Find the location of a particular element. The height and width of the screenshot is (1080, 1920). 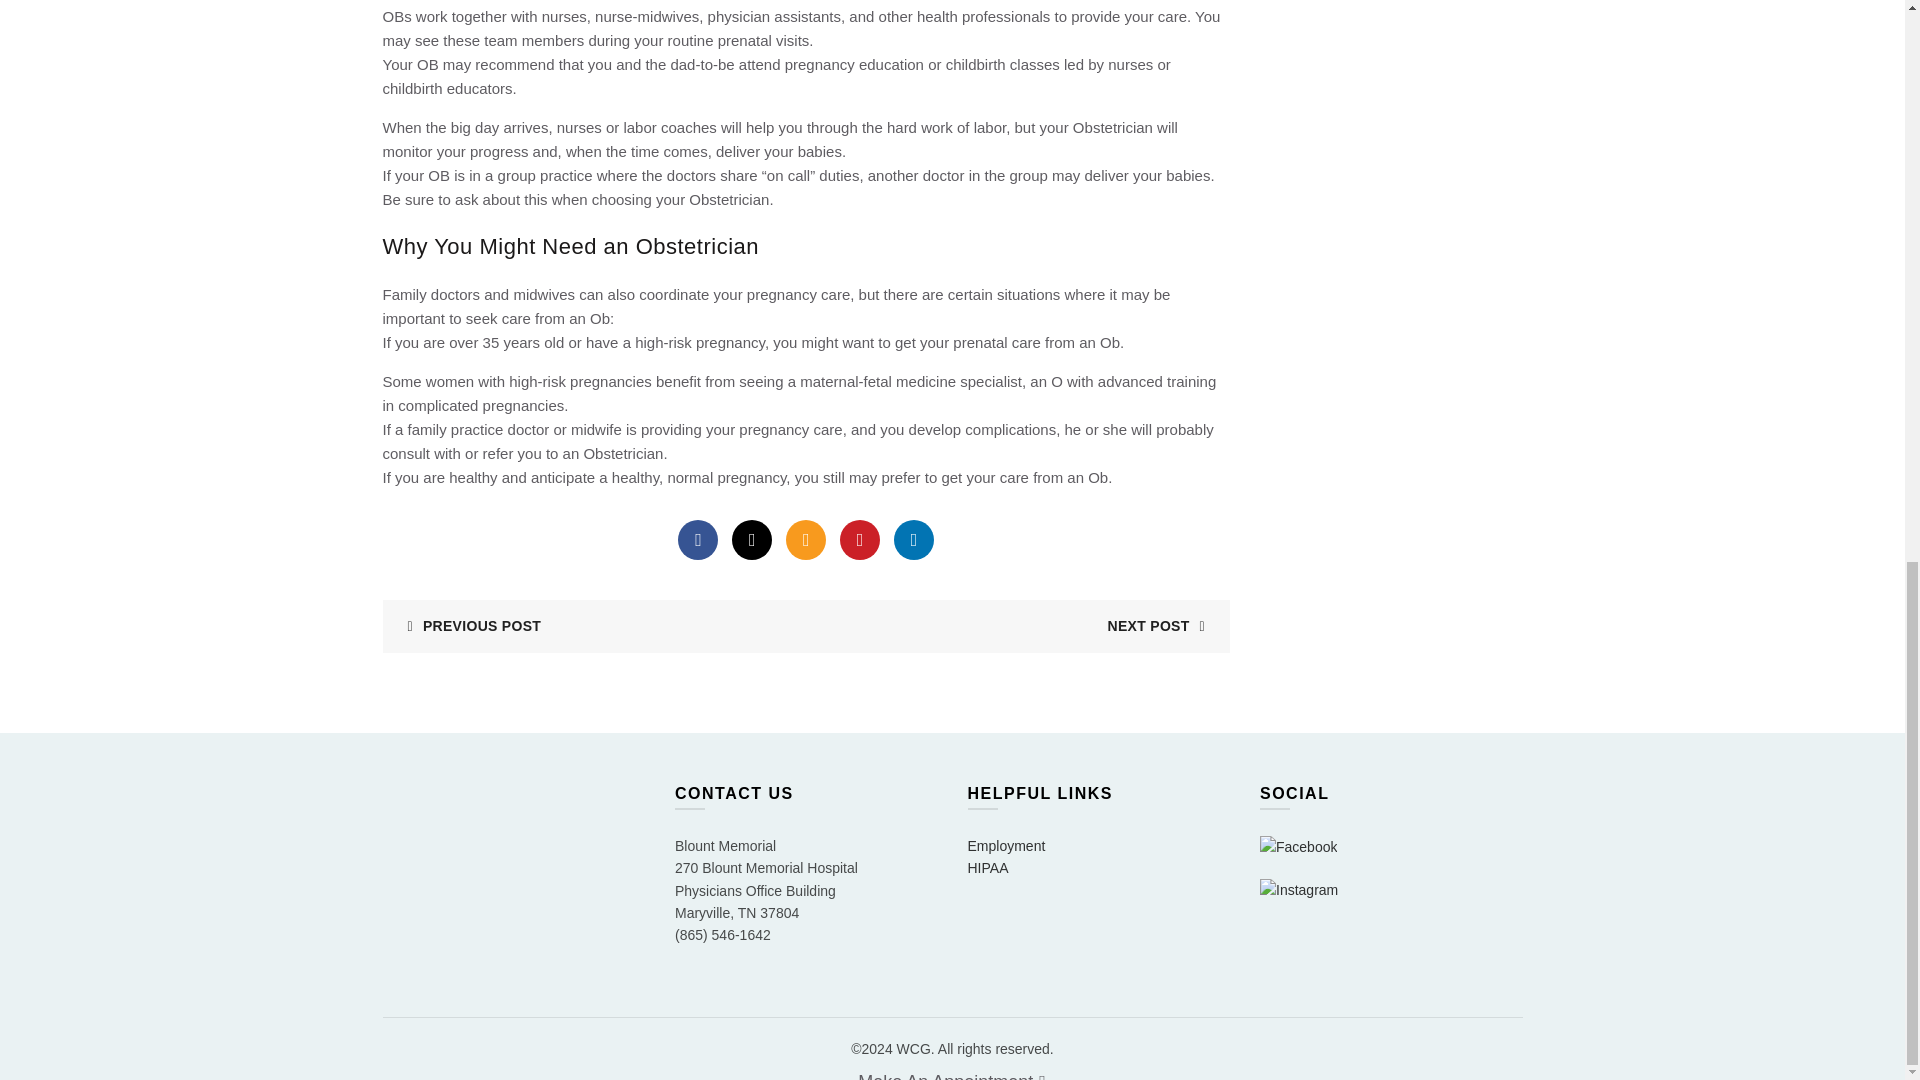

X is located at coordinates (751, 540).